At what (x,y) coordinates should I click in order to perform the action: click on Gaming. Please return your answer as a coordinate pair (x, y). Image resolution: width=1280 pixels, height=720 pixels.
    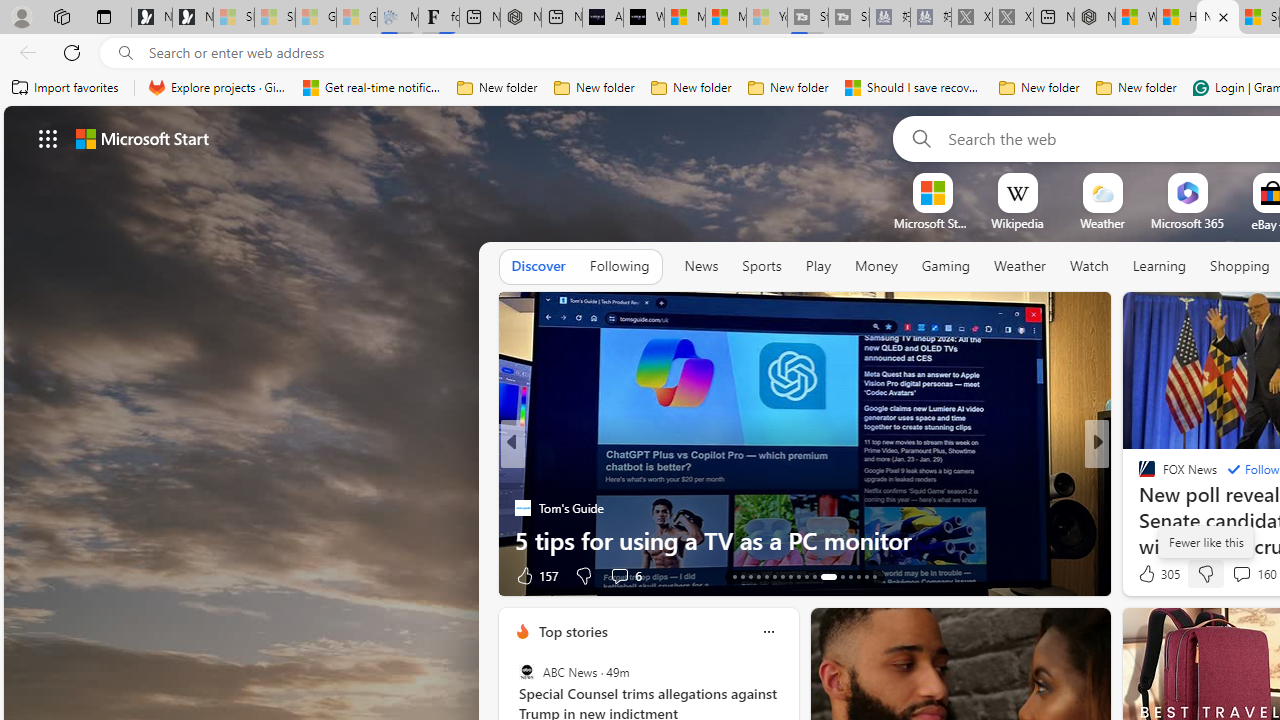
    Looking at the image, I should click on (946, 266).